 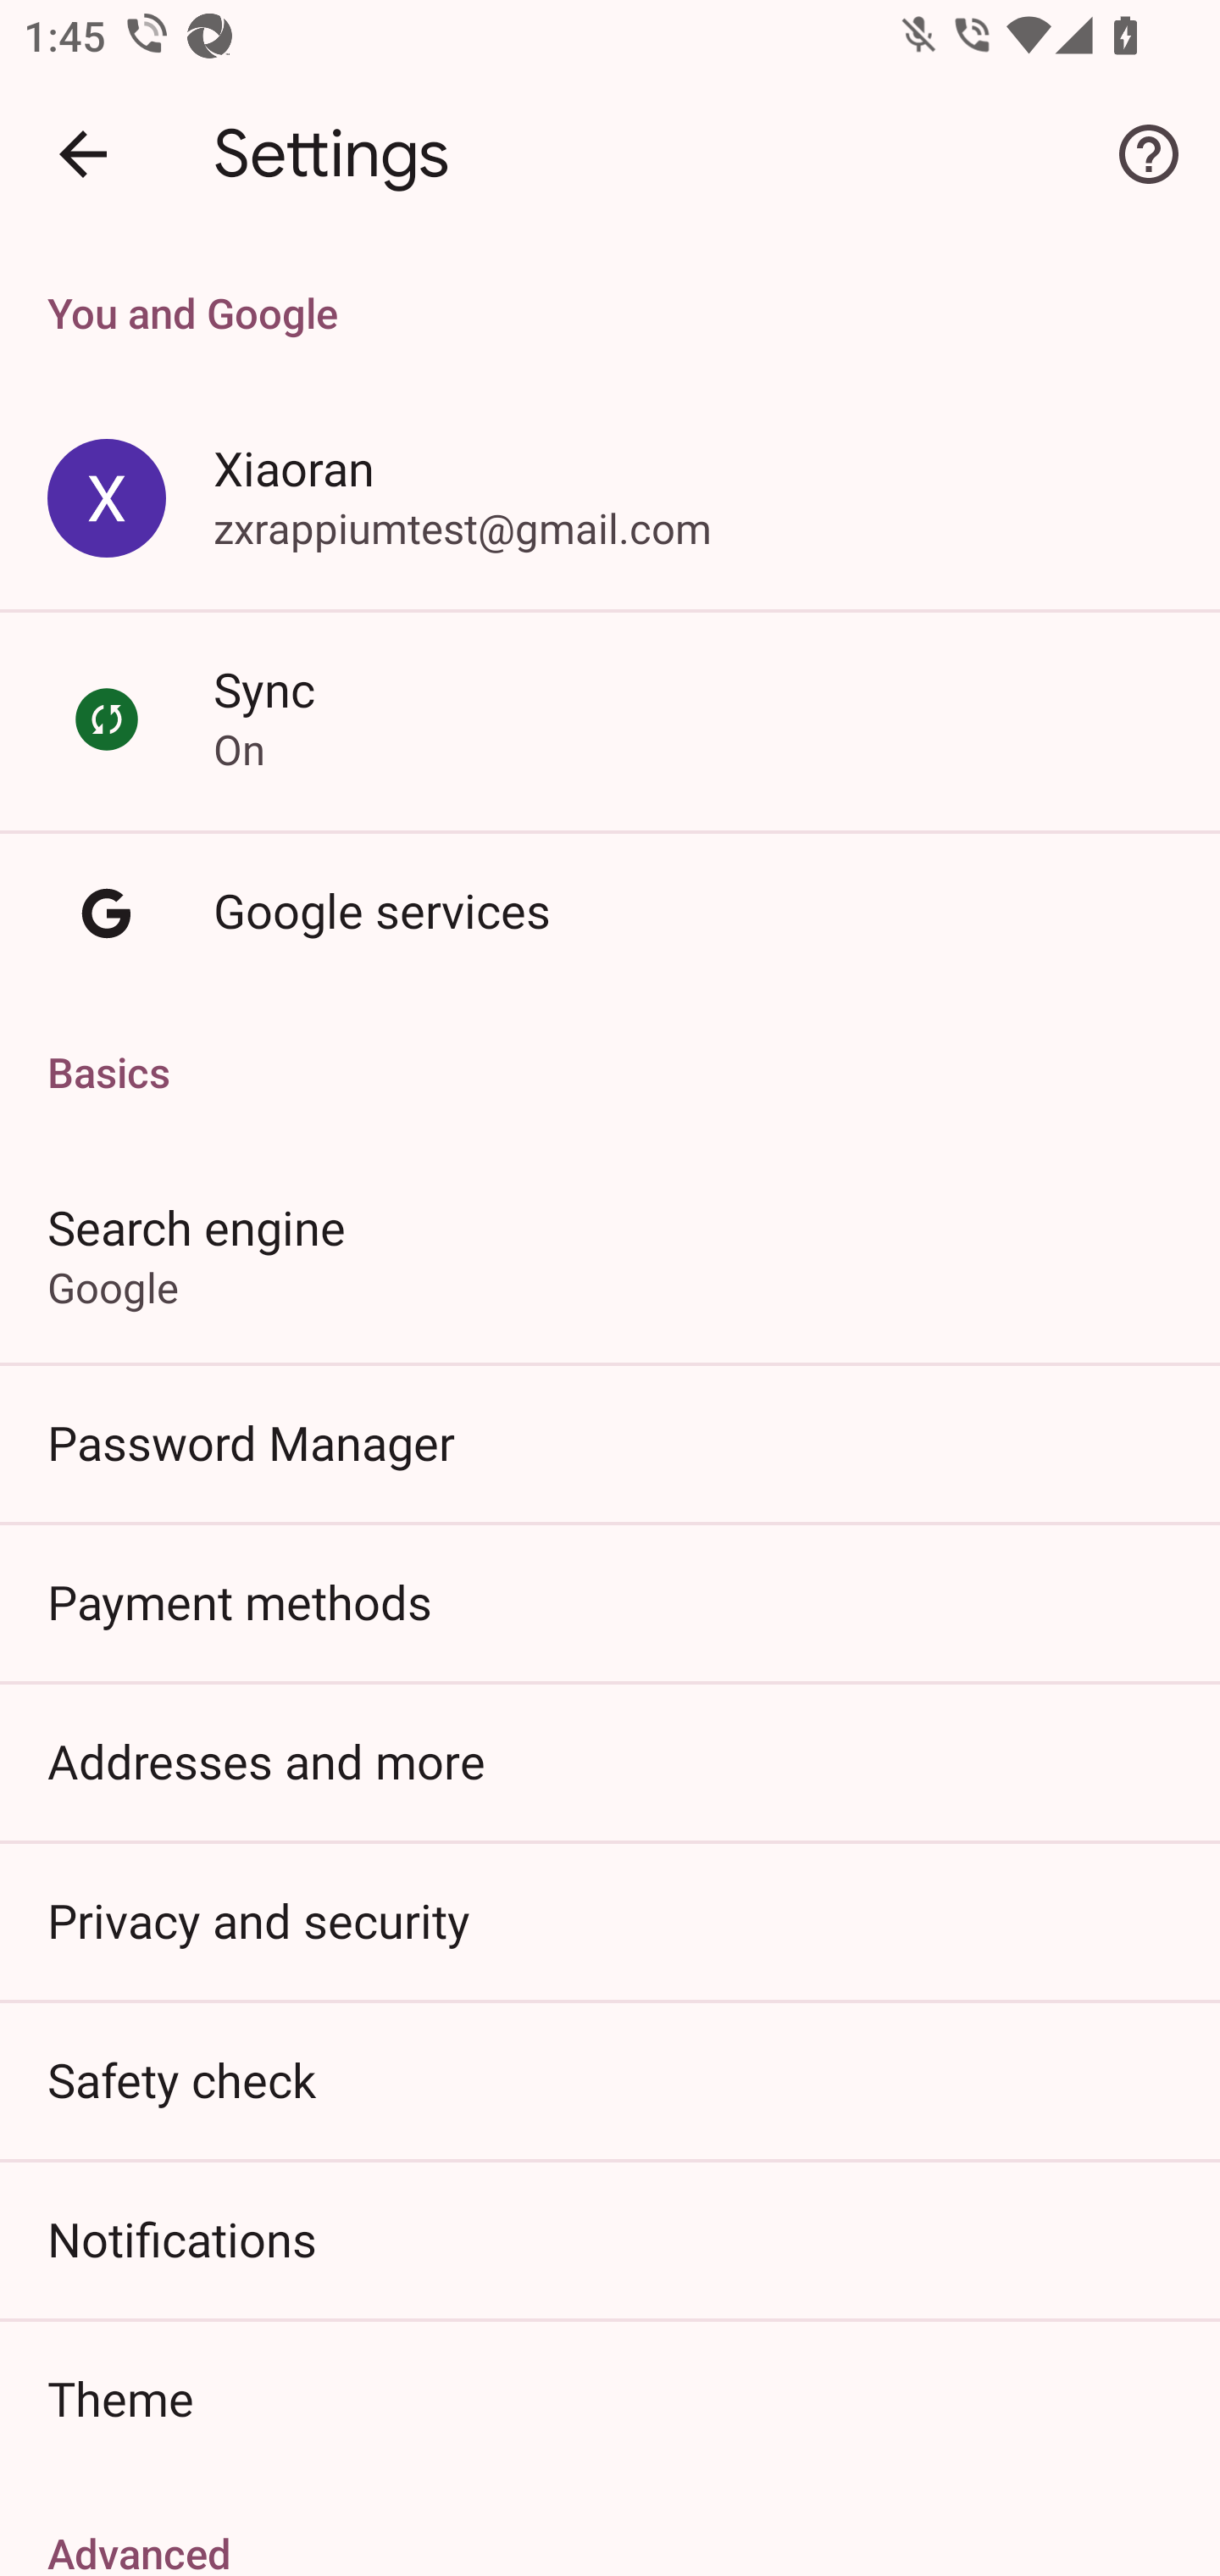 I want to click on Notifications, so click(x=610, y=2239).